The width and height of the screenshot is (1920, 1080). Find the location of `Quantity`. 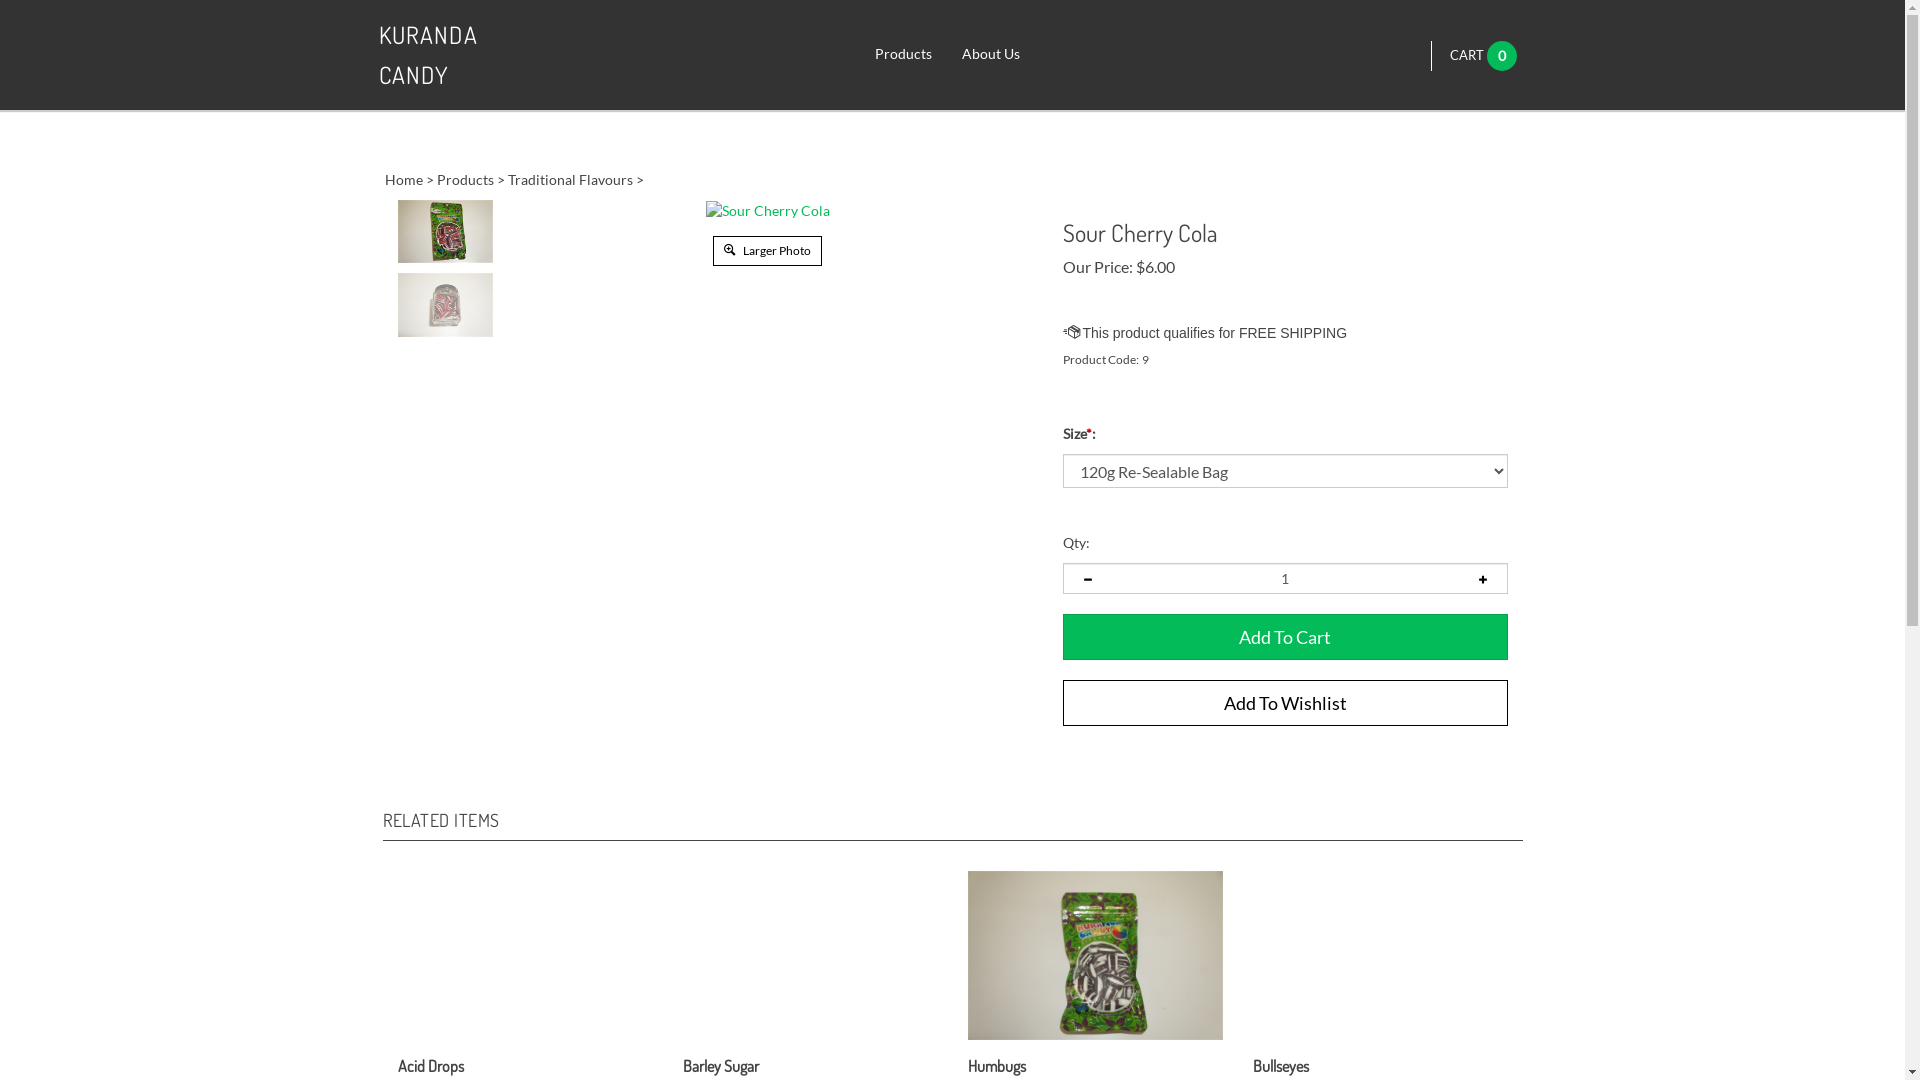

Quantity is located at coordinates (1284, 578).